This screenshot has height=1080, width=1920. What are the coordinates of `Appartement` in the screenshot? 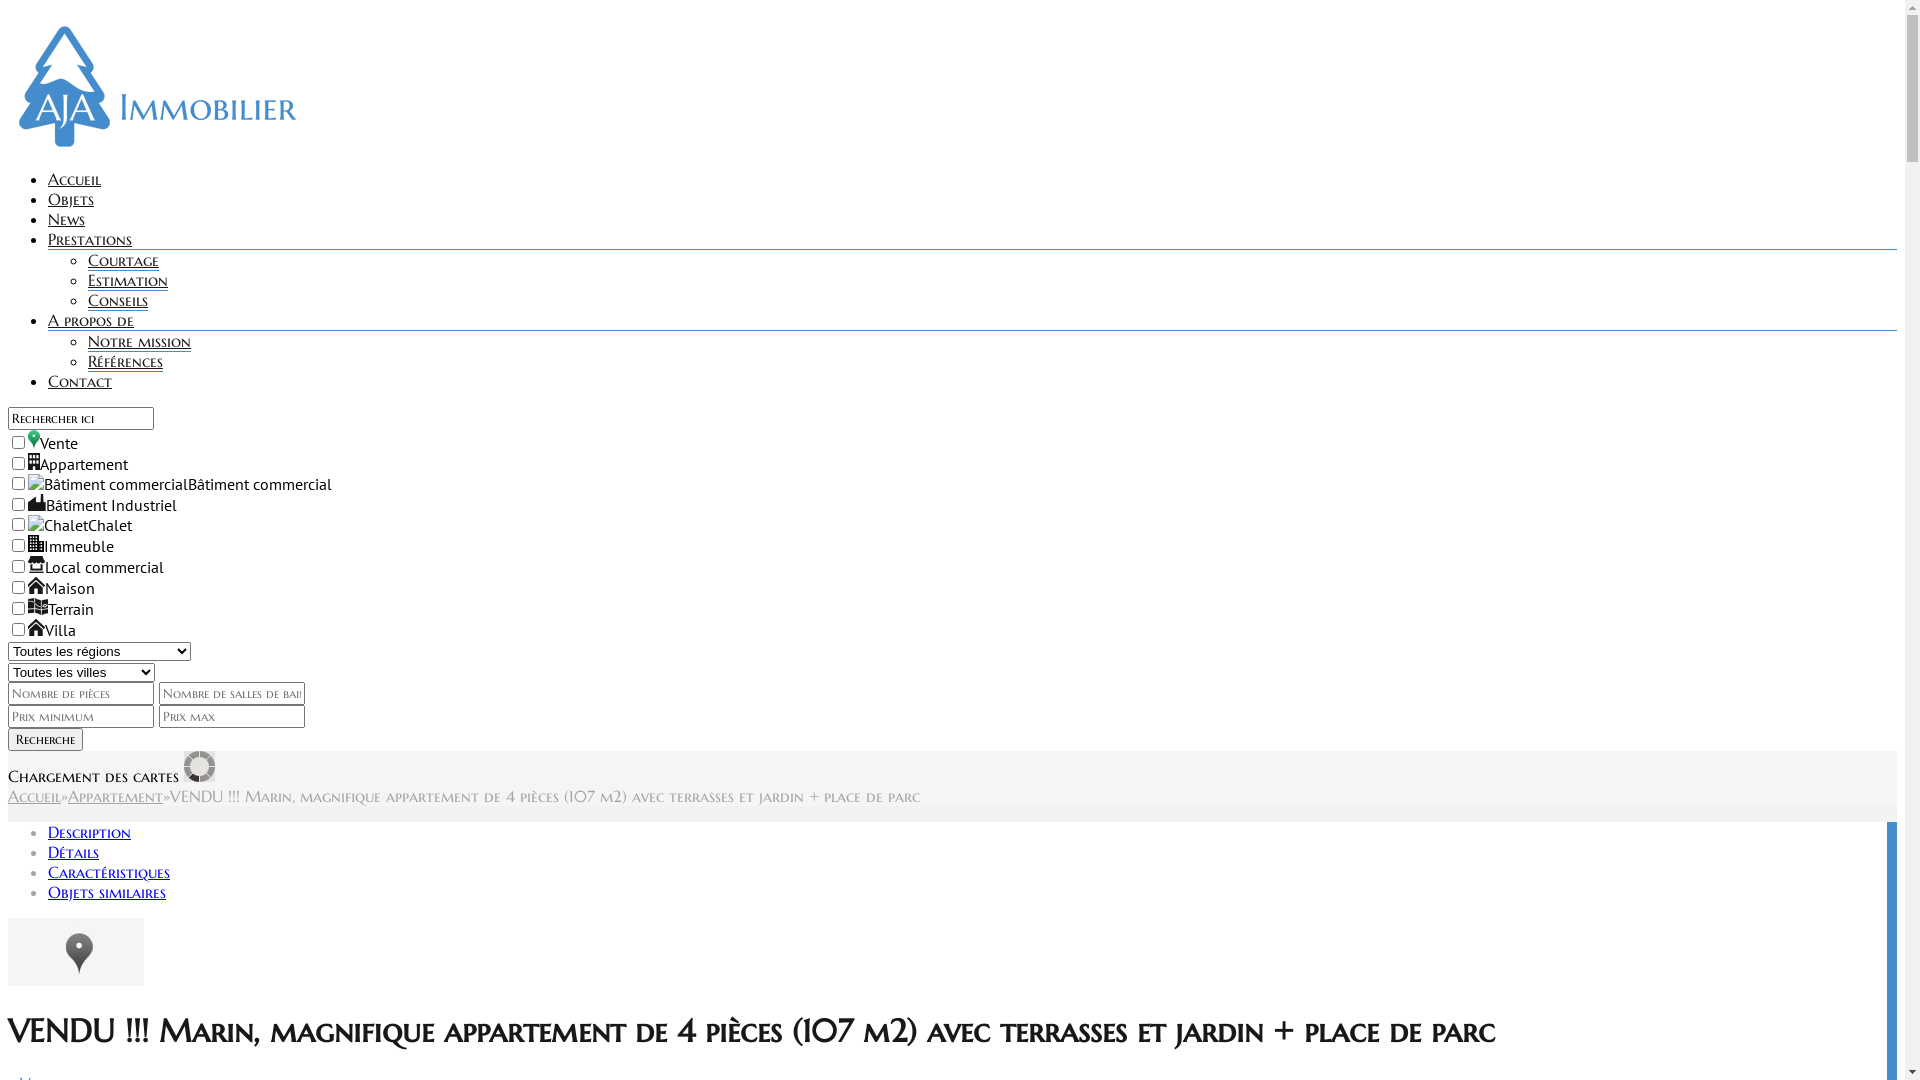 It's located at (116, 796).